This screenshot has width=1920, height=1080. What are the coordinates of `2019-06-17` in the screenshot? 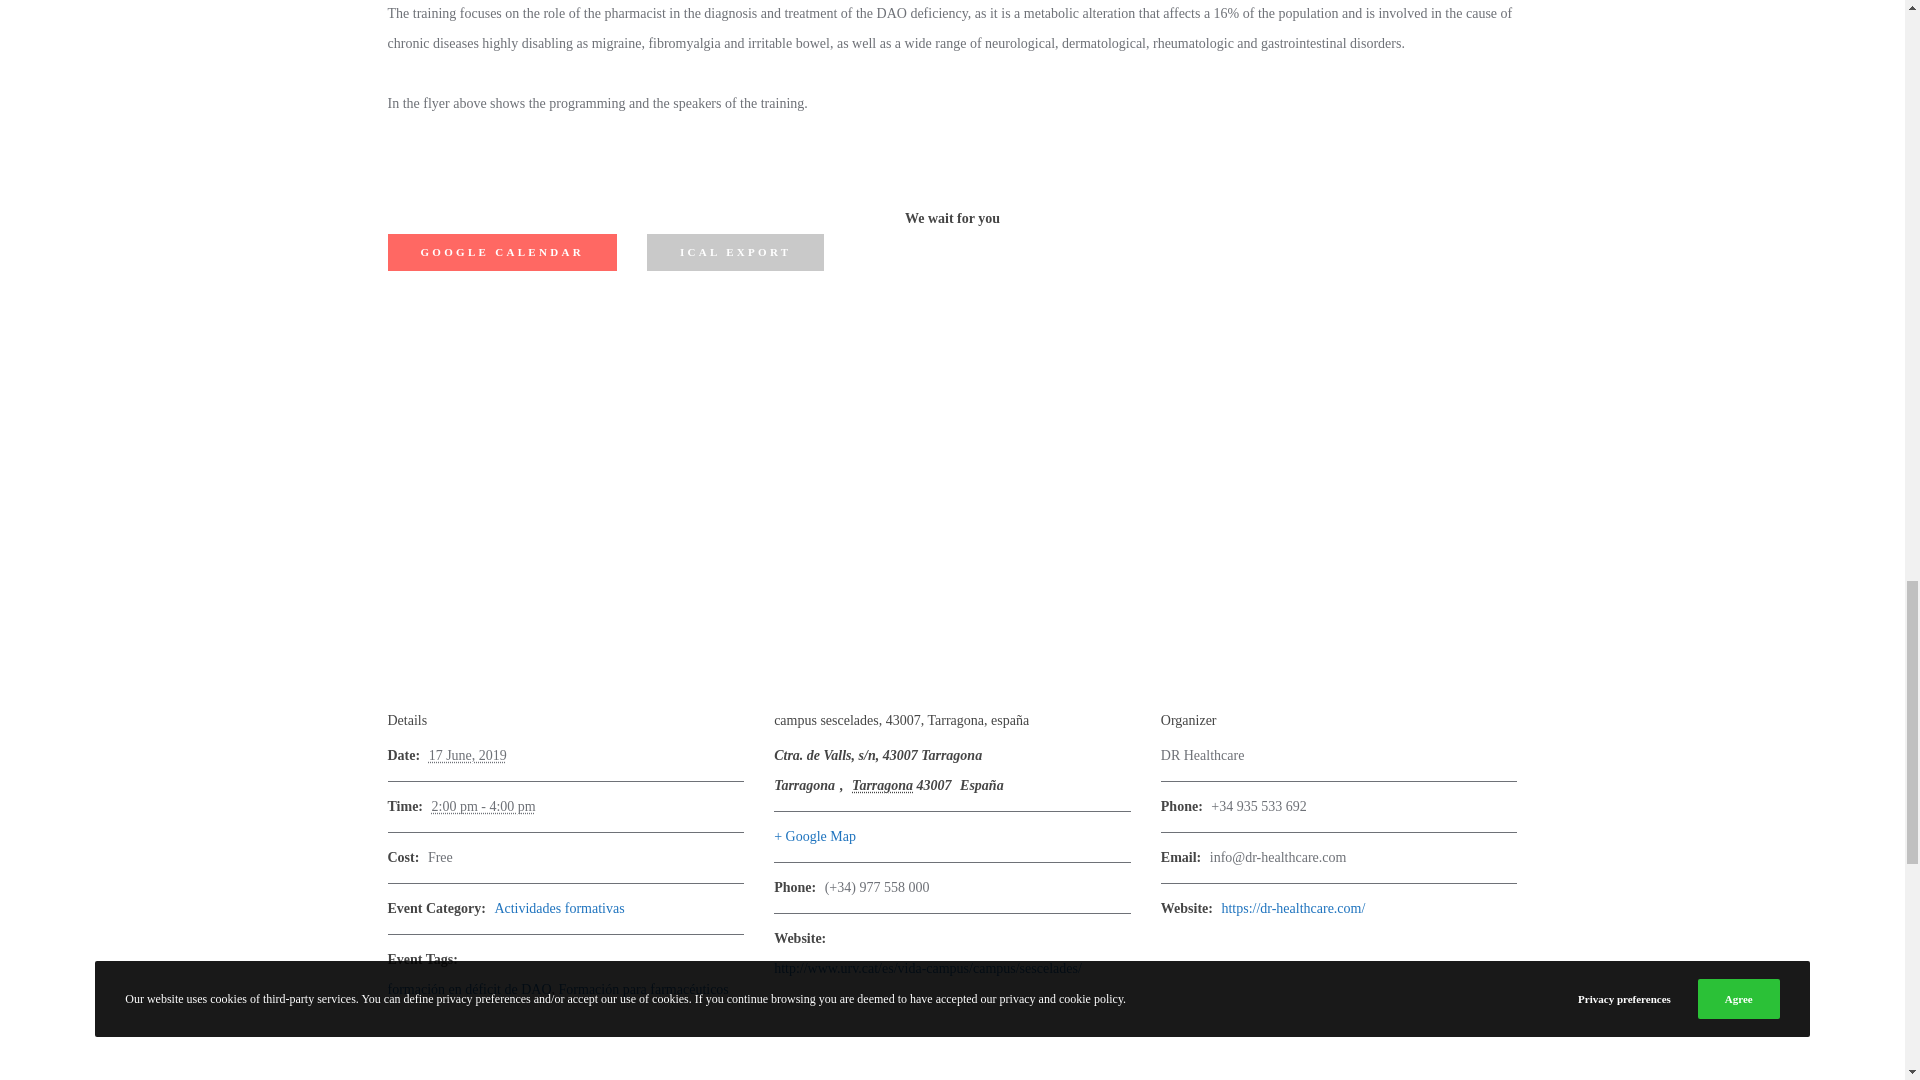 It's located at (467, 755).